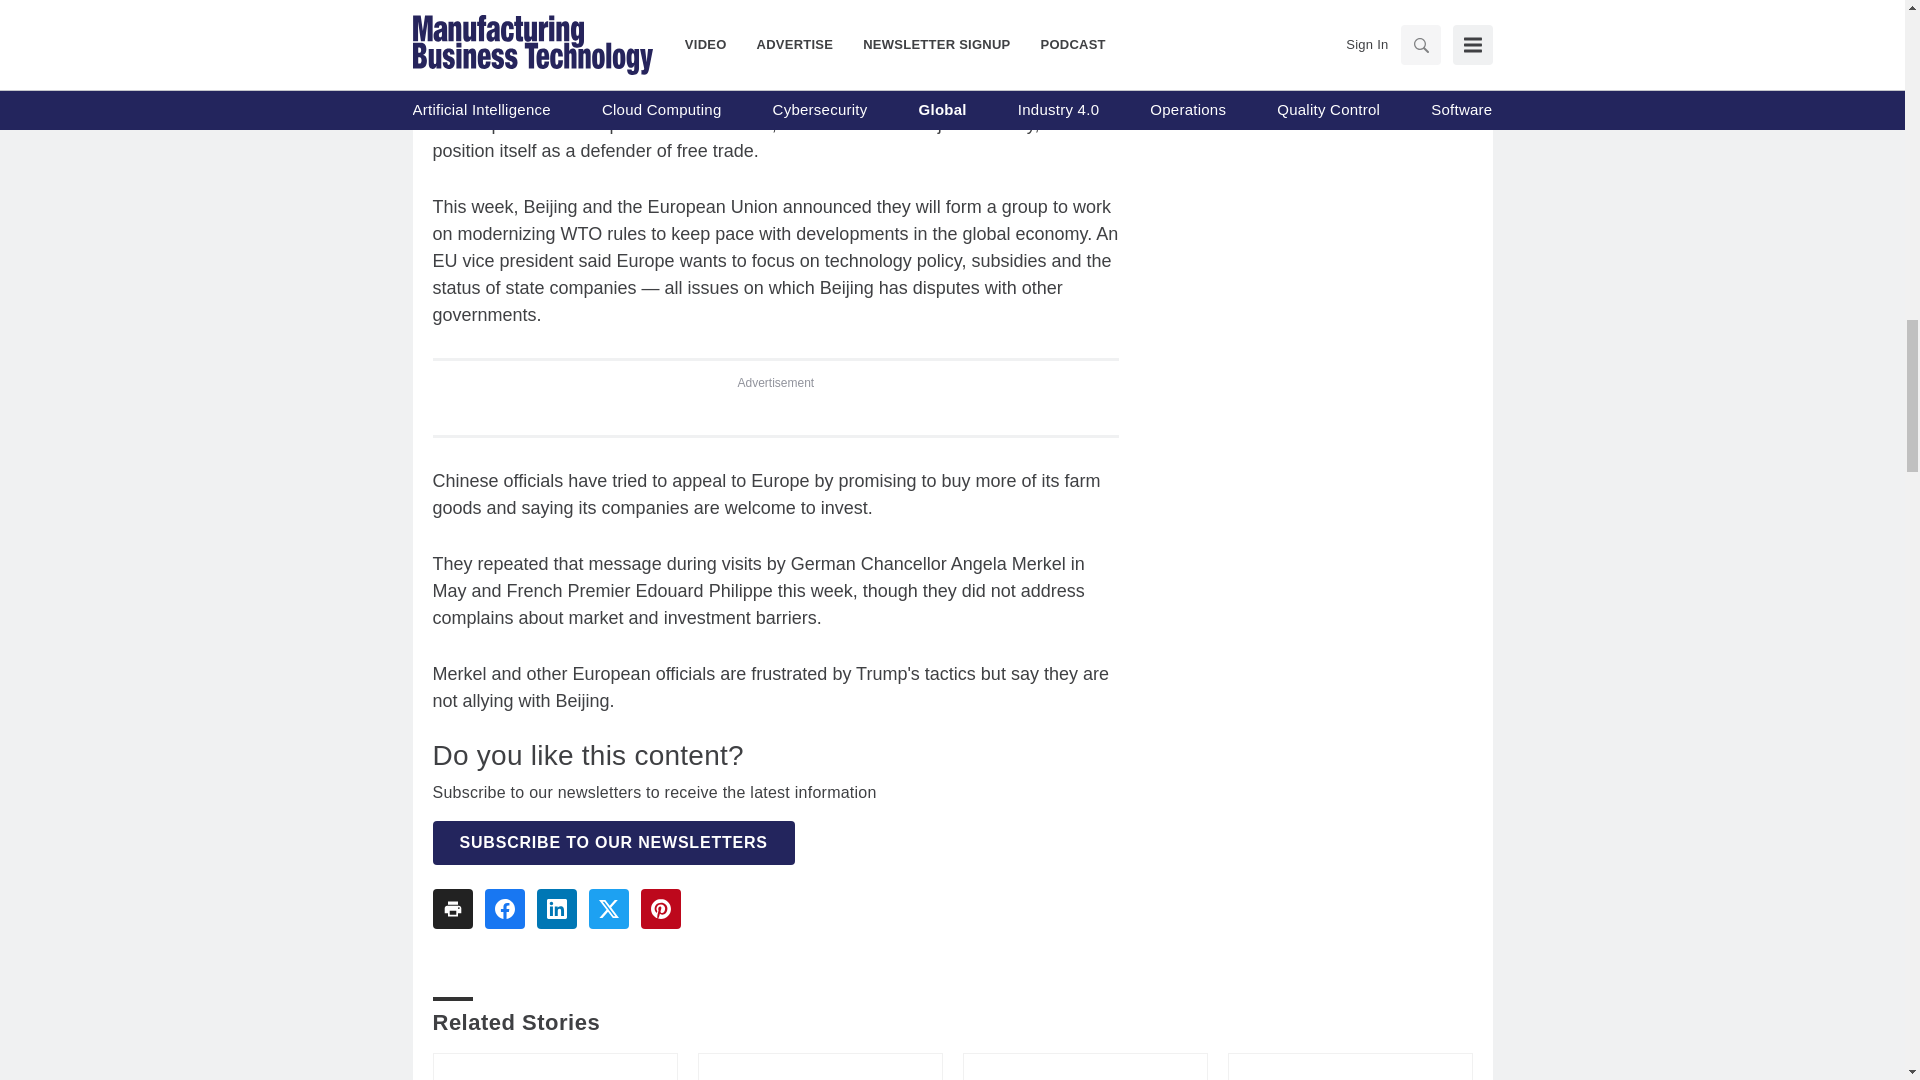 The width and height of the screenshot is (1920, 1080). What do you see at coordinates (504, 908) in the screenshot?
I see `Share To facebook` at bounding box center [504, 908].